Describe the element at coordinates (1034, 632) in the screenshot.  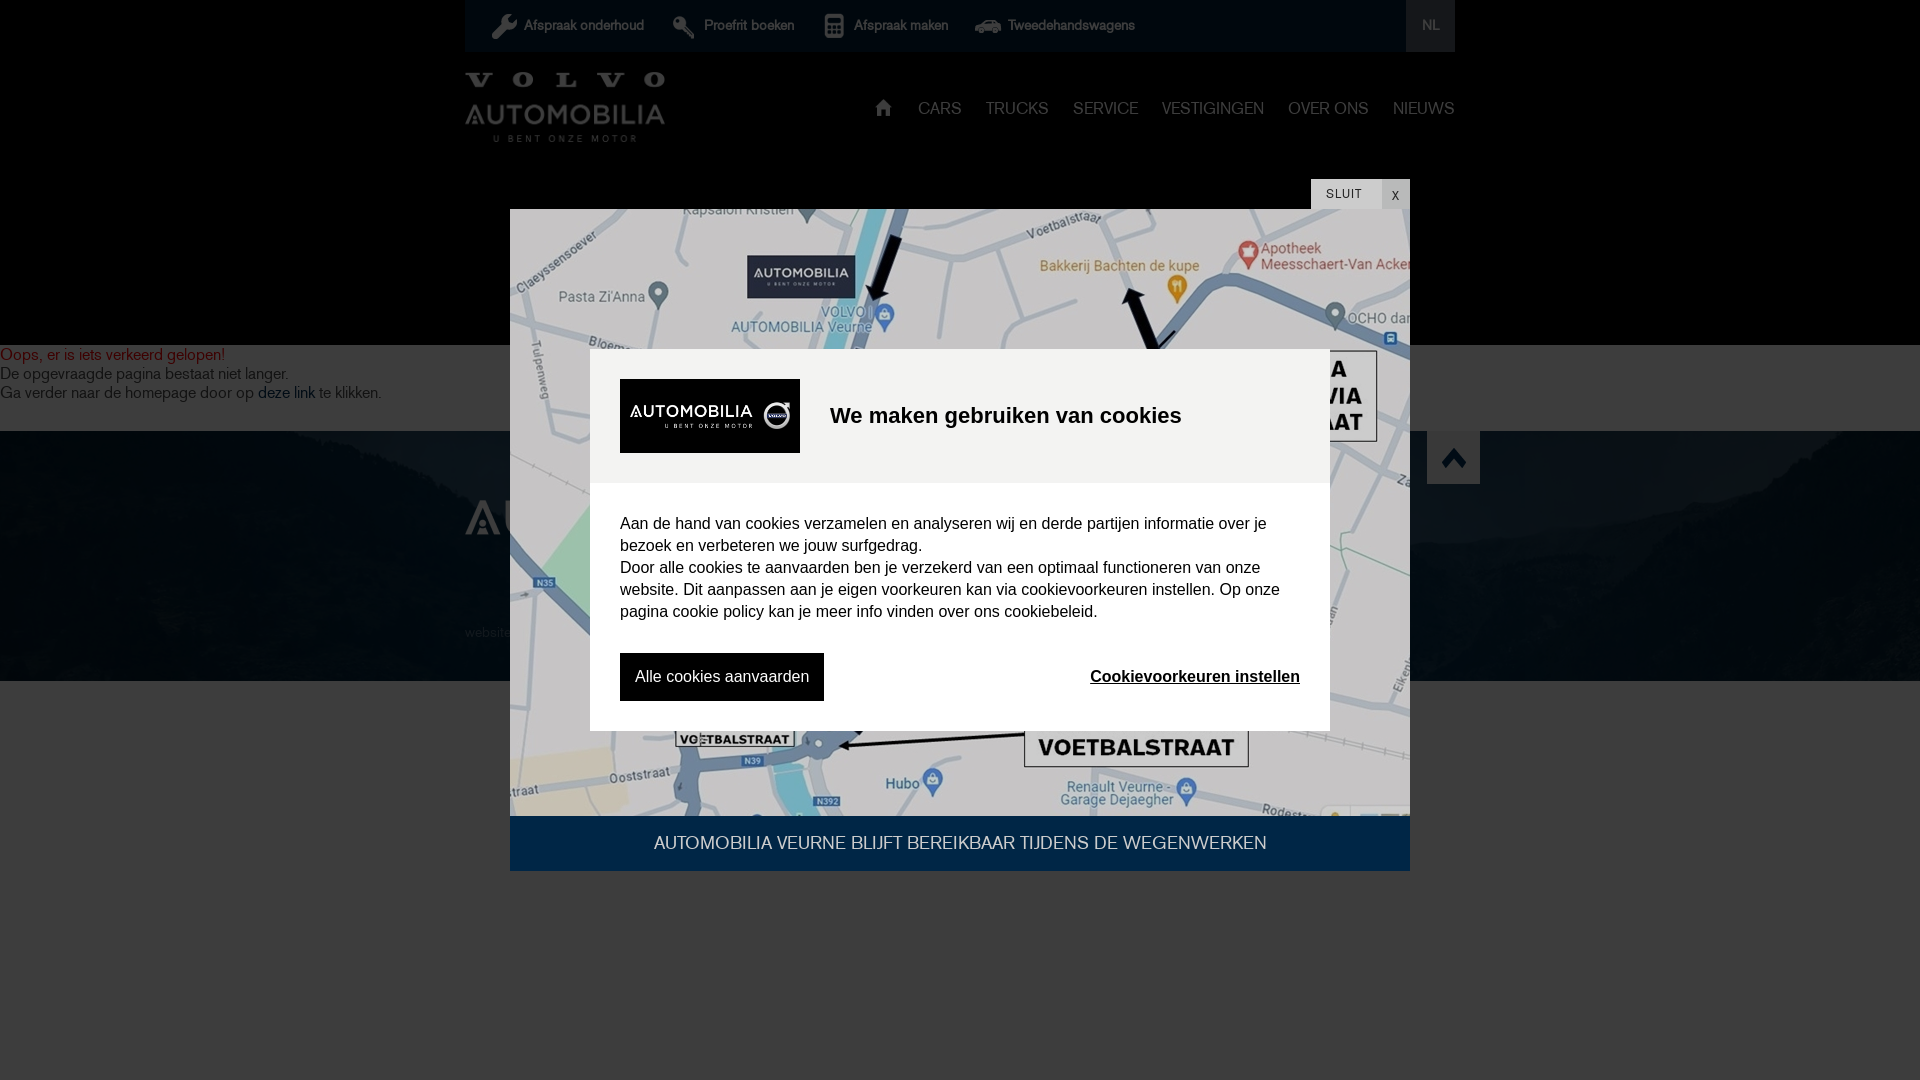
I see `Cookie instellingen` at that location.